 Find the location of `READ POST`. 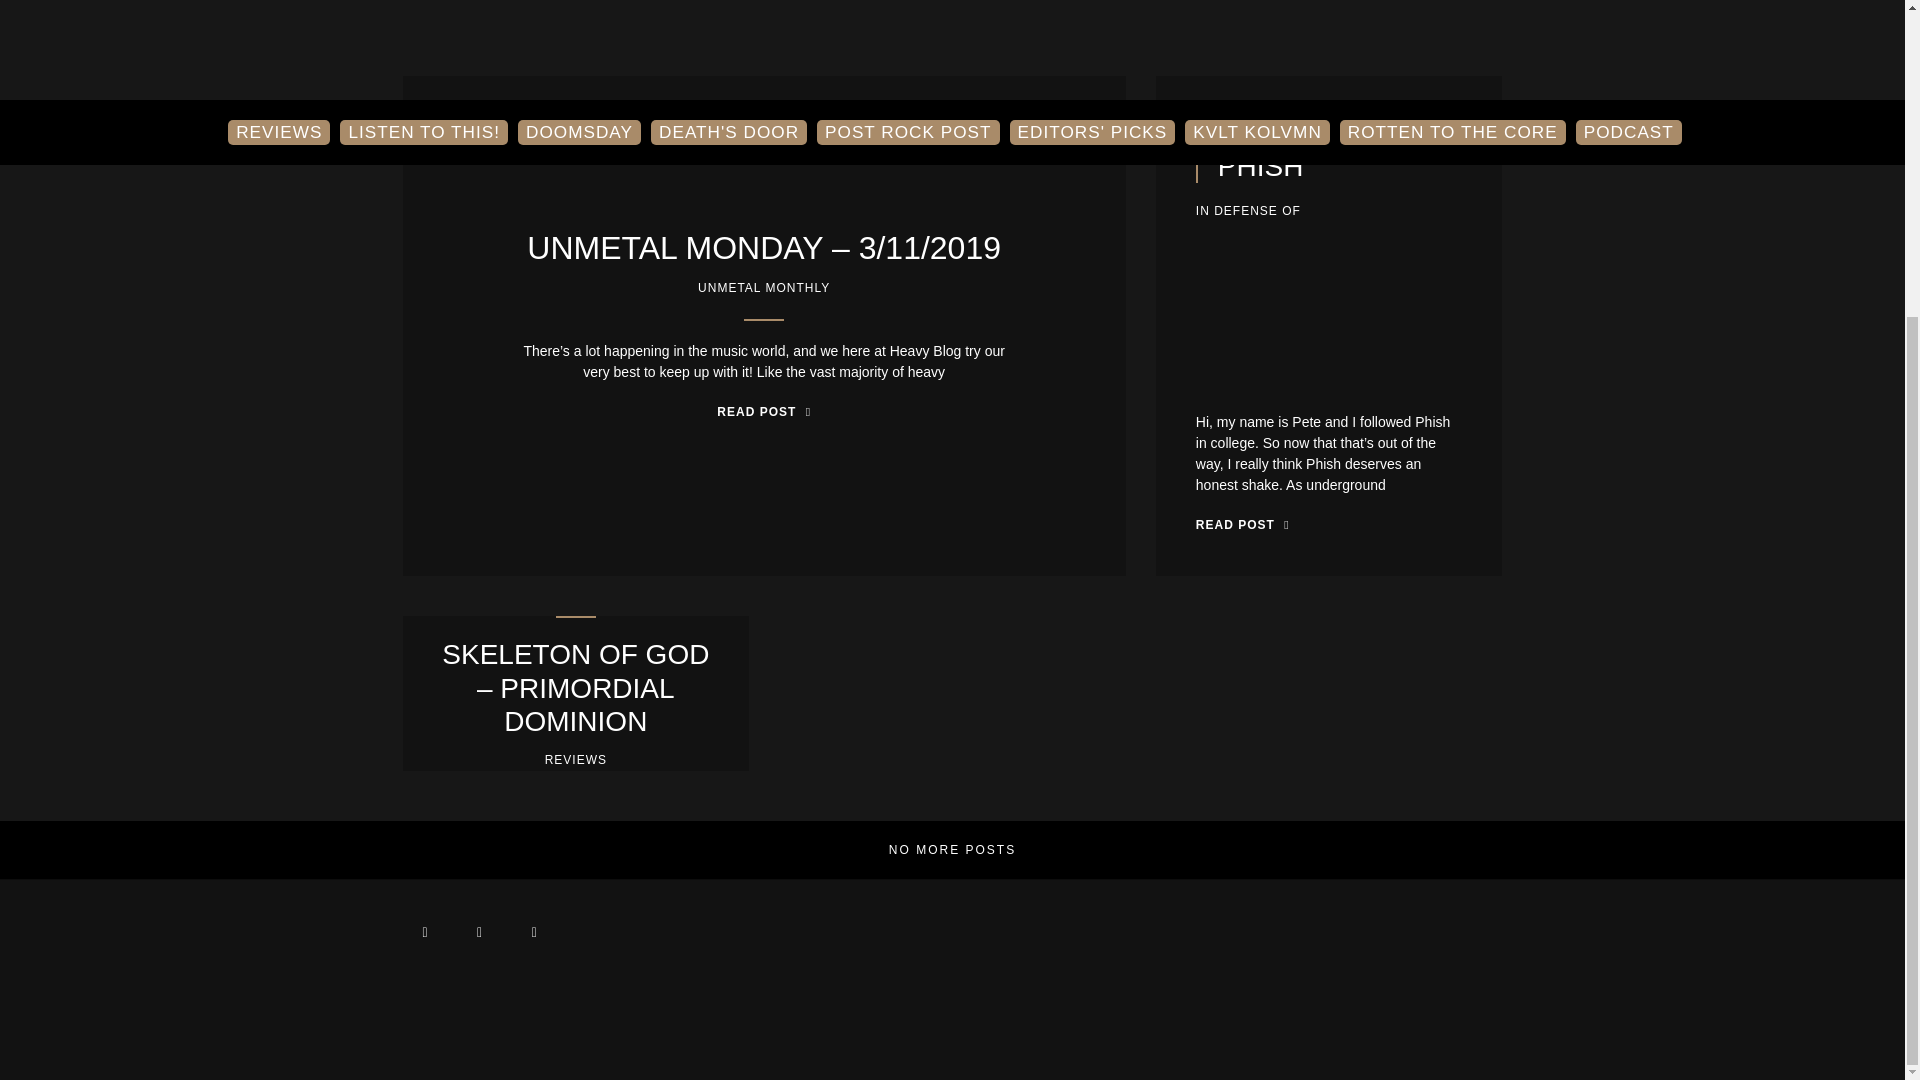

READ POST is located at coordinates (1243, 524).